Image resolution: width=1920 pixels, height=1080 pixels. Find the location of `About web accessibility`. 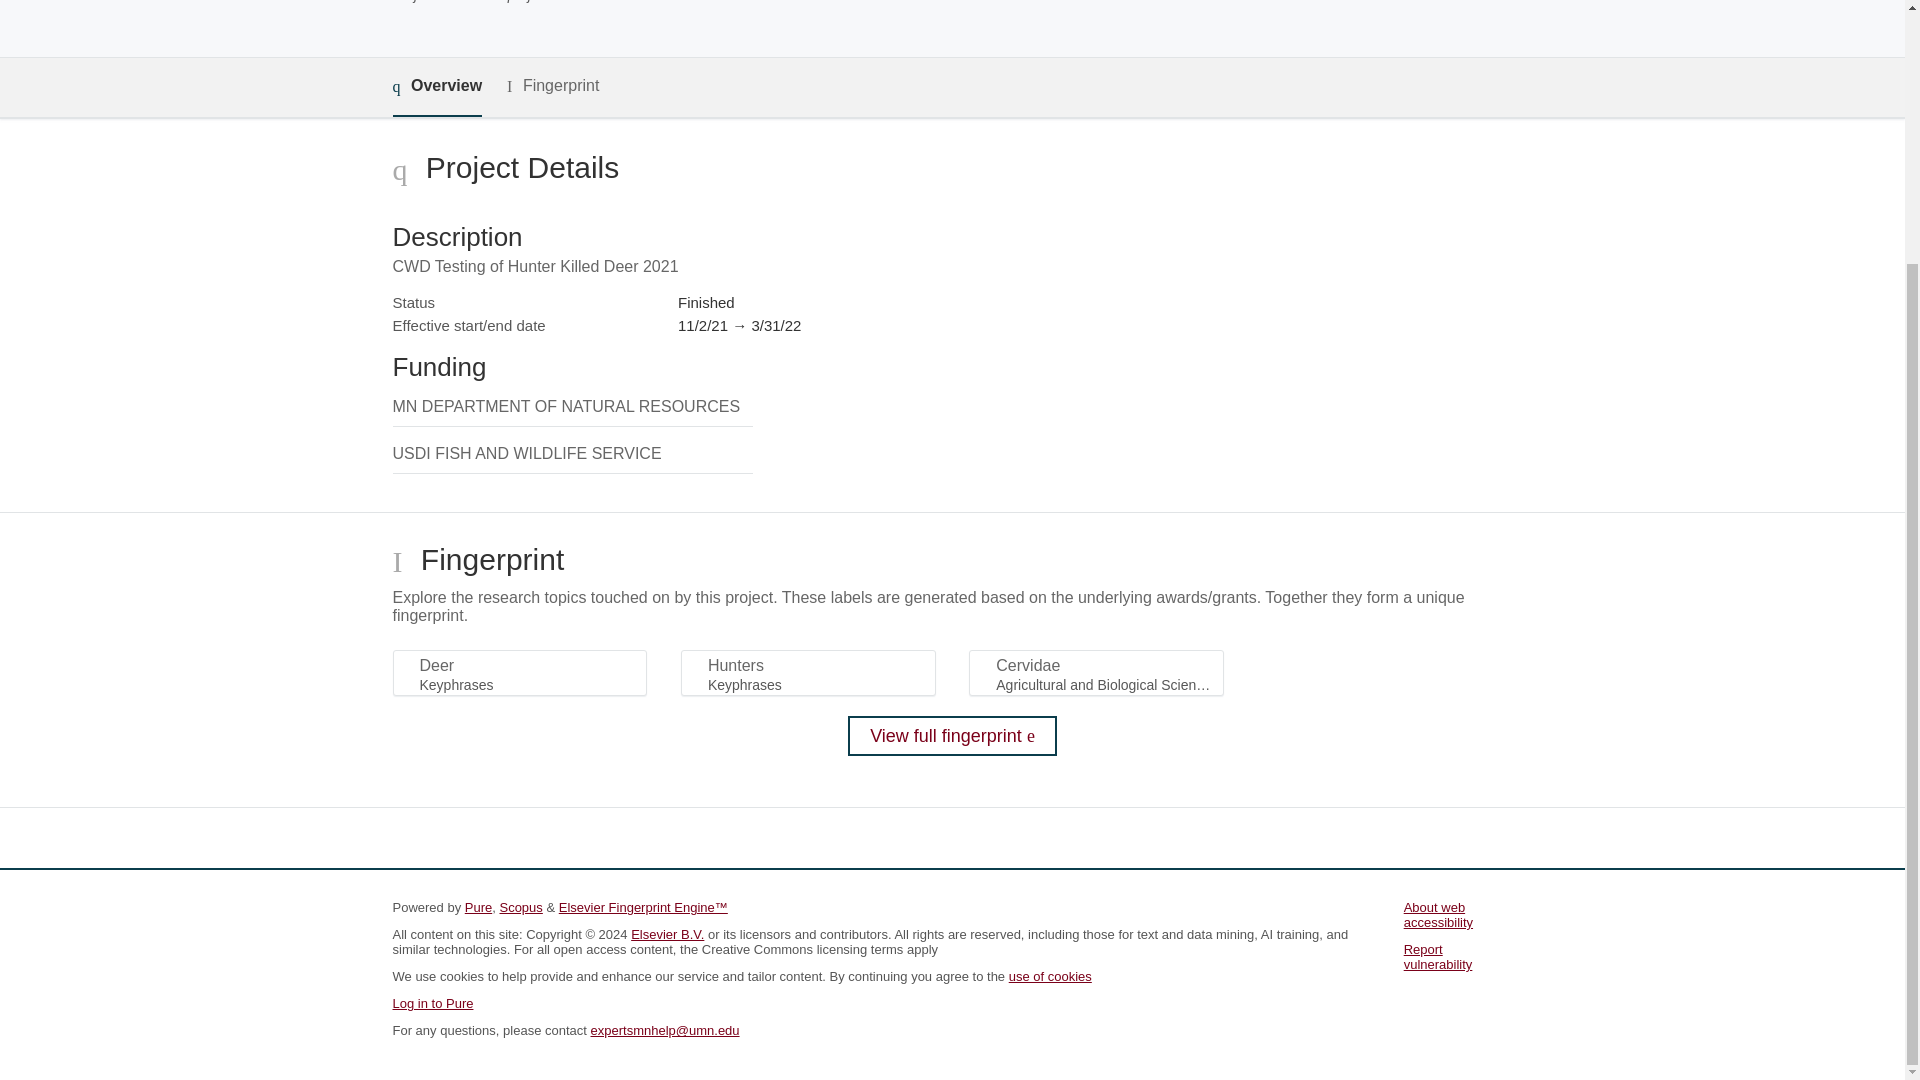

About web accessibility is located at coordinates (1438, 914).